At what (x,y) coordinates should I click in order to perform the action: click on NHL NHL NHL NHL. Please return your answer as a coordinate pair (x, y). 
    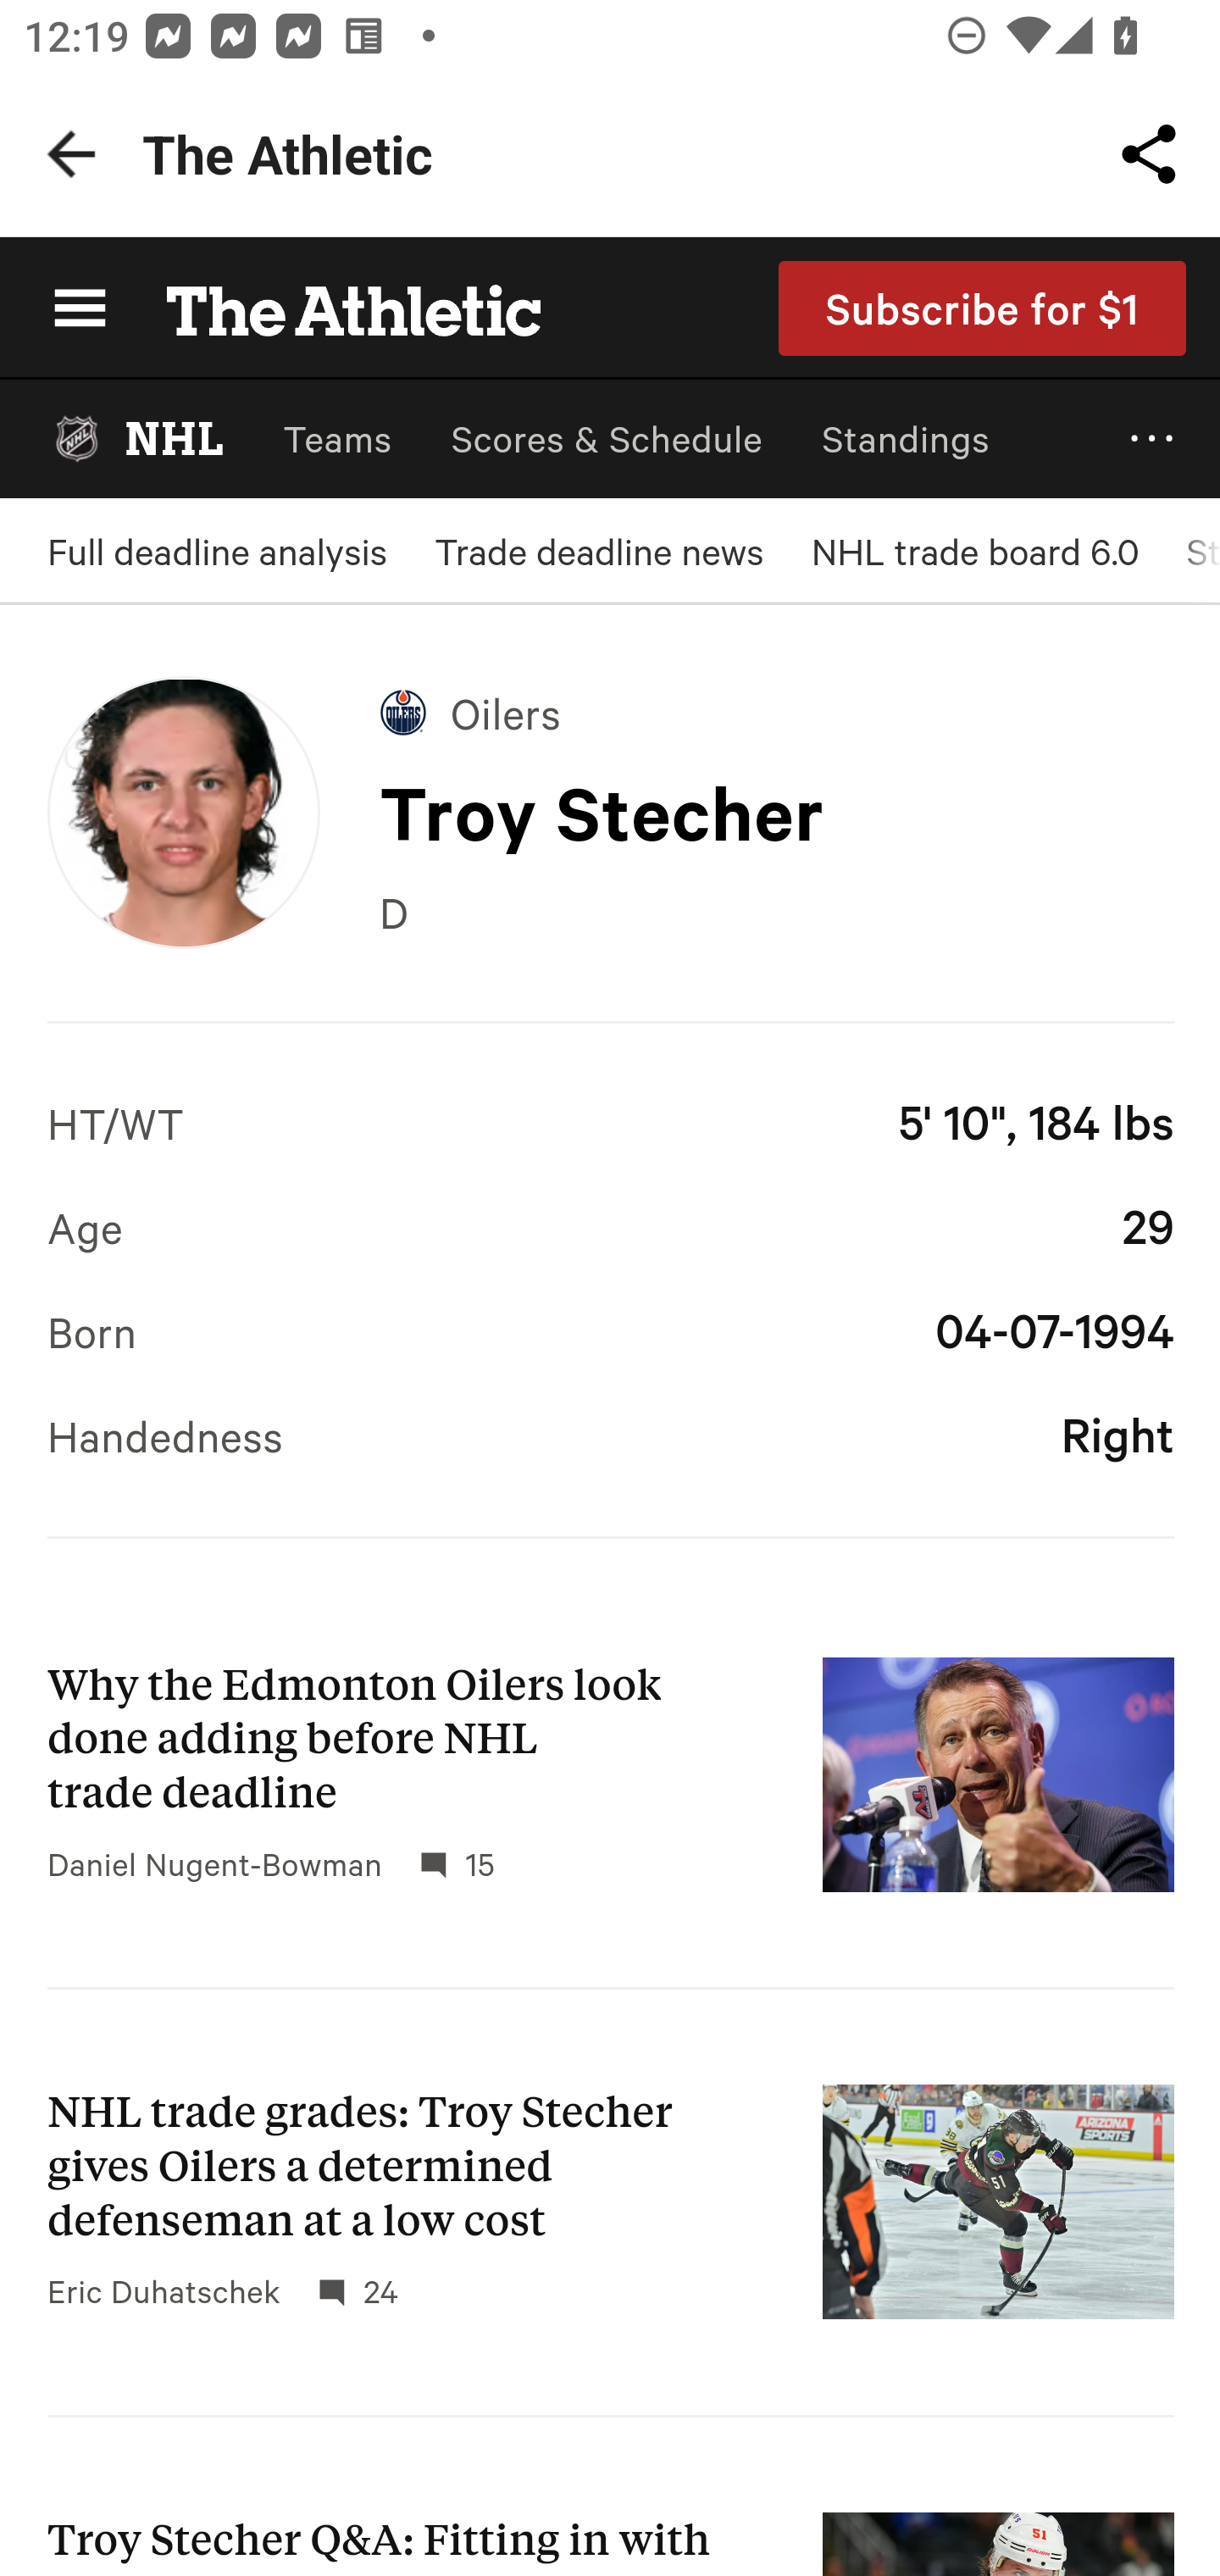
    Looking at the image, I should click on (136, 439).